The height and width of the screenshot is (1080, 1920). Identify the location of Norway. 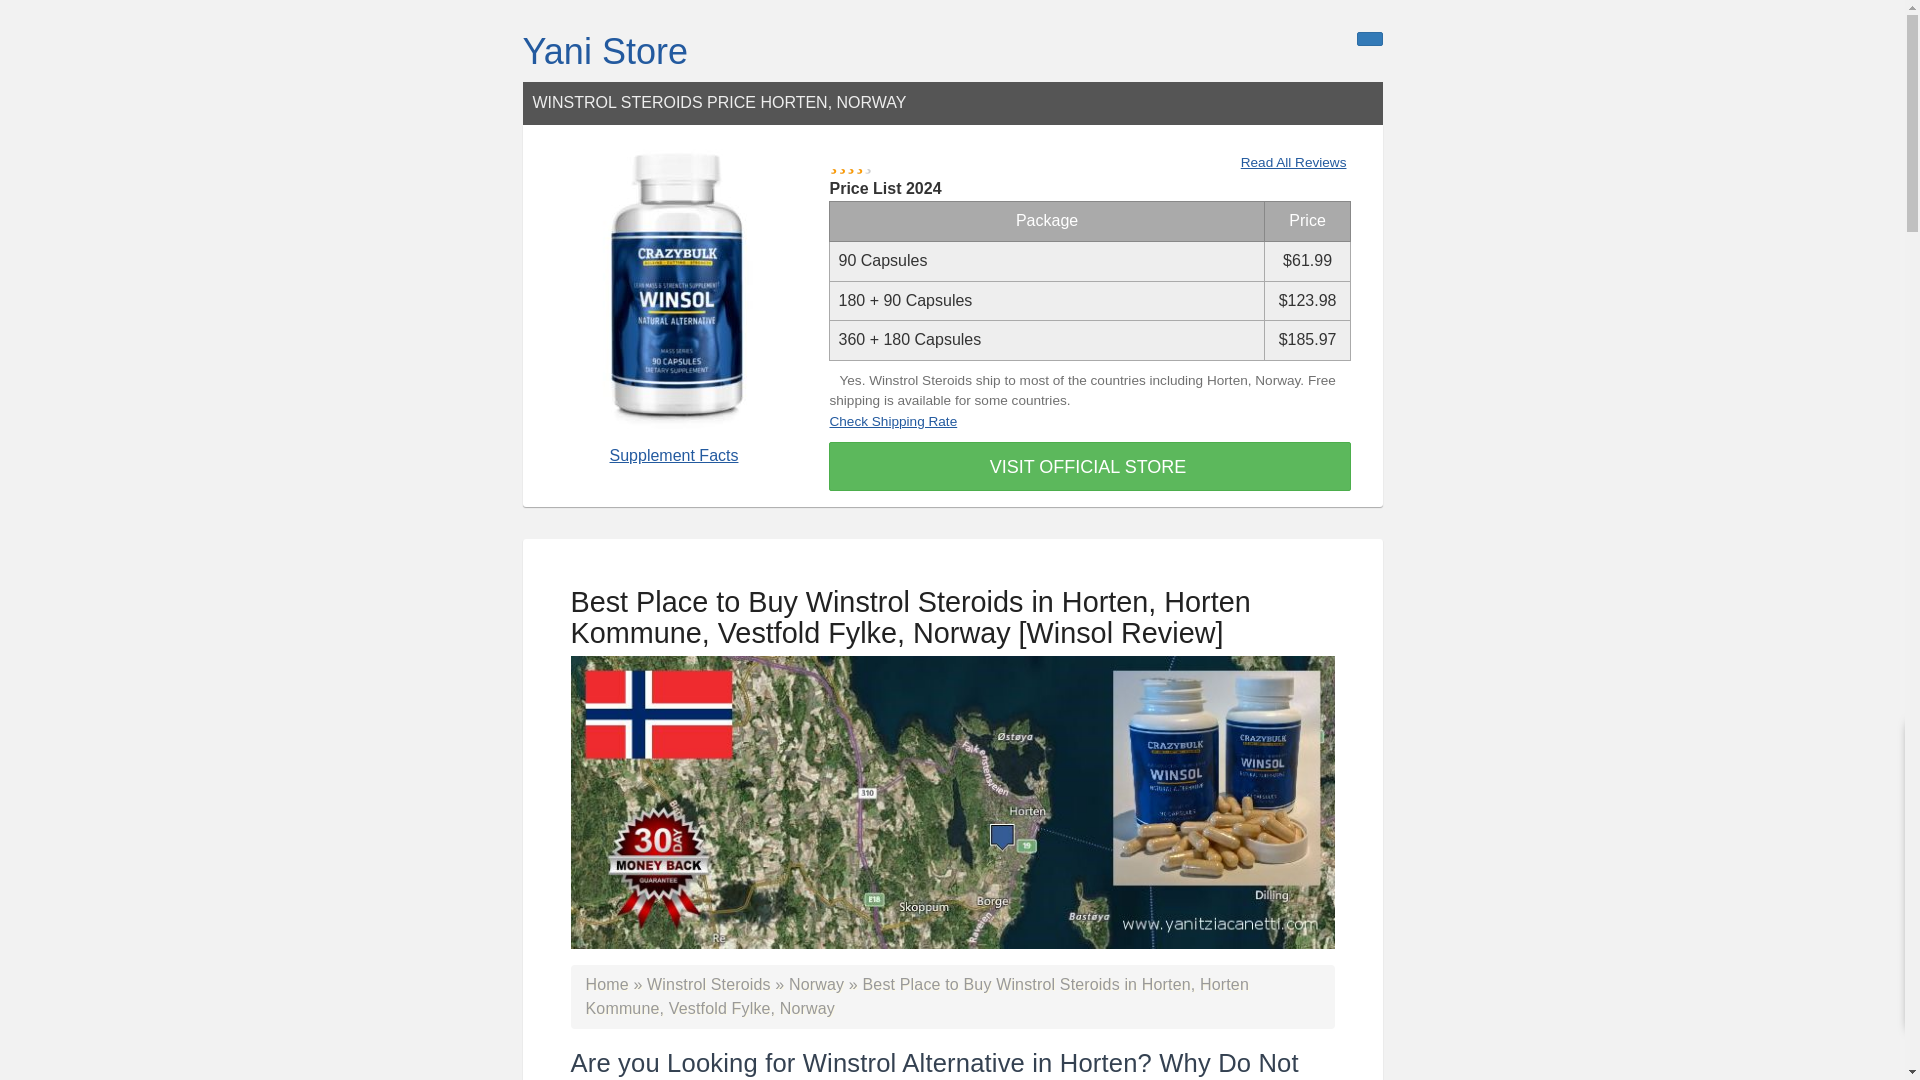
(816, 984).